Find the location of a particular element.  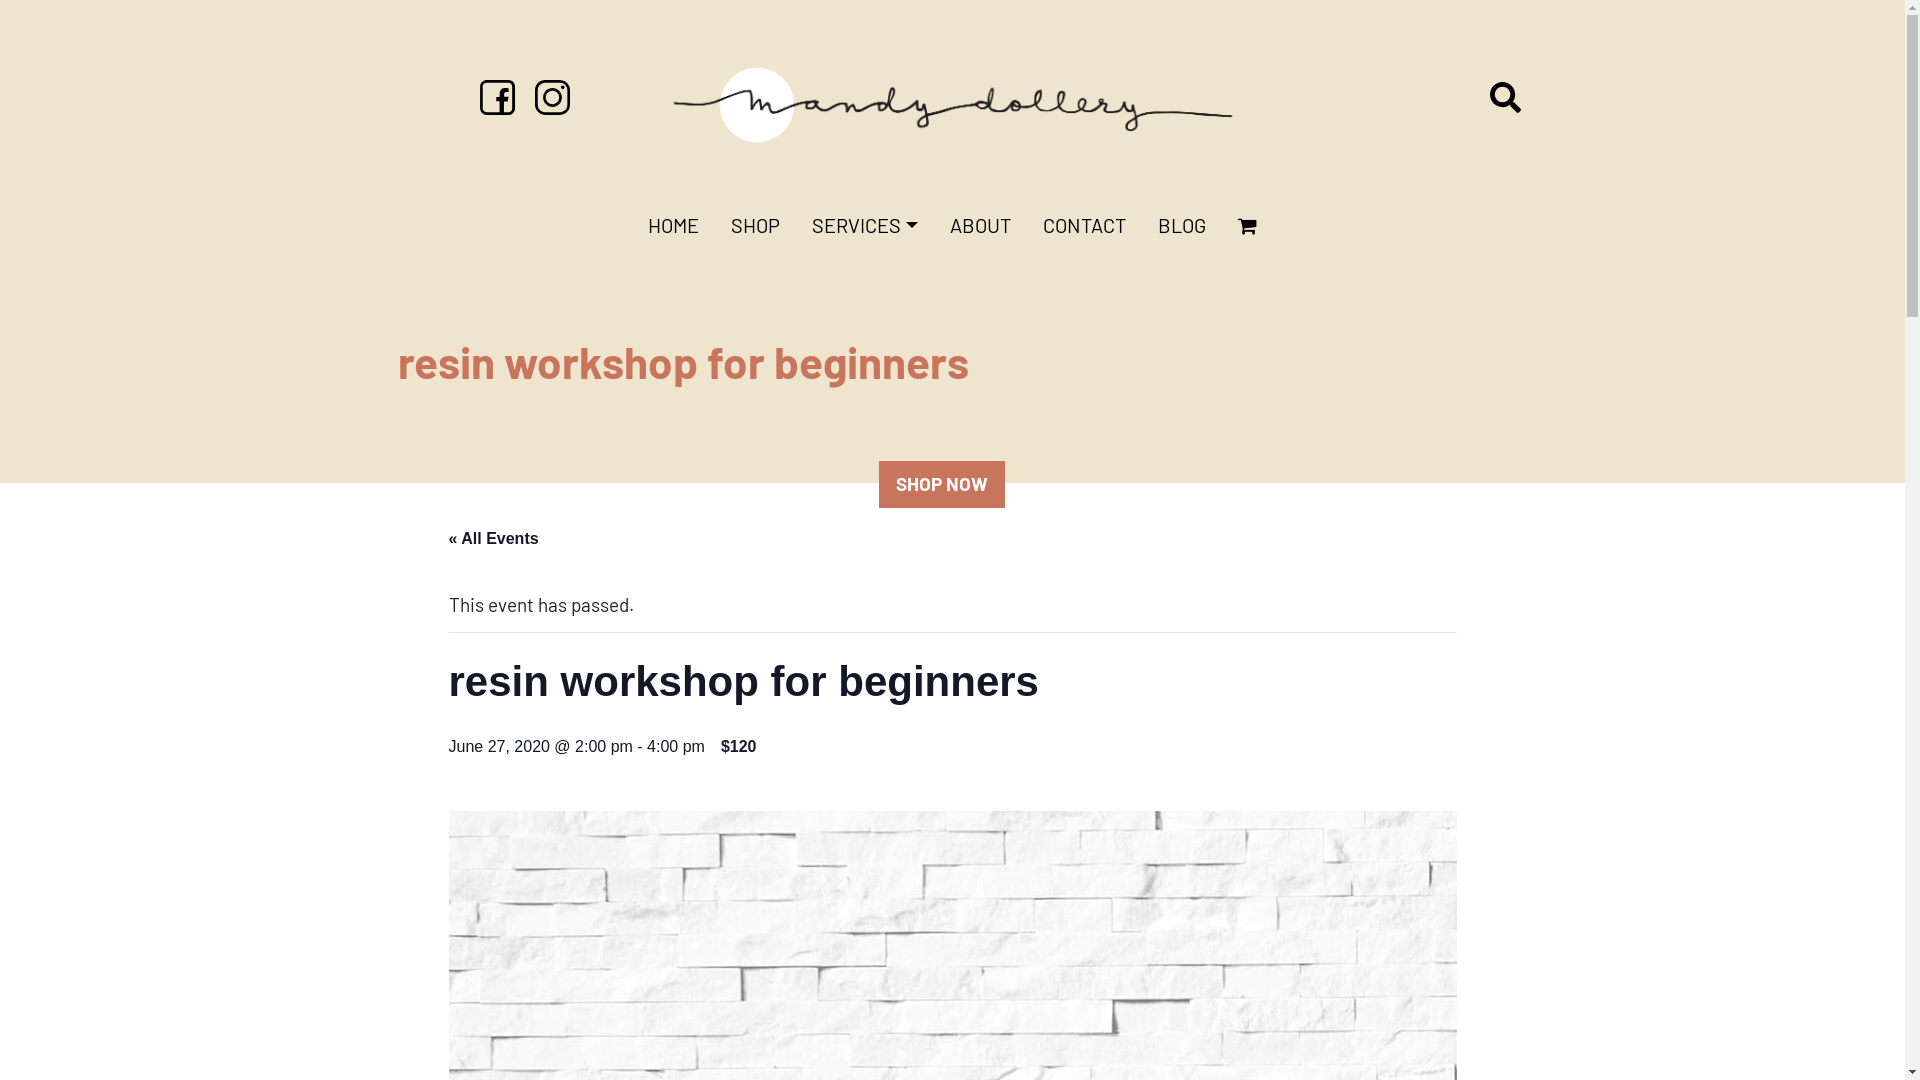

SERVICES is located at coordinates (865, 225).